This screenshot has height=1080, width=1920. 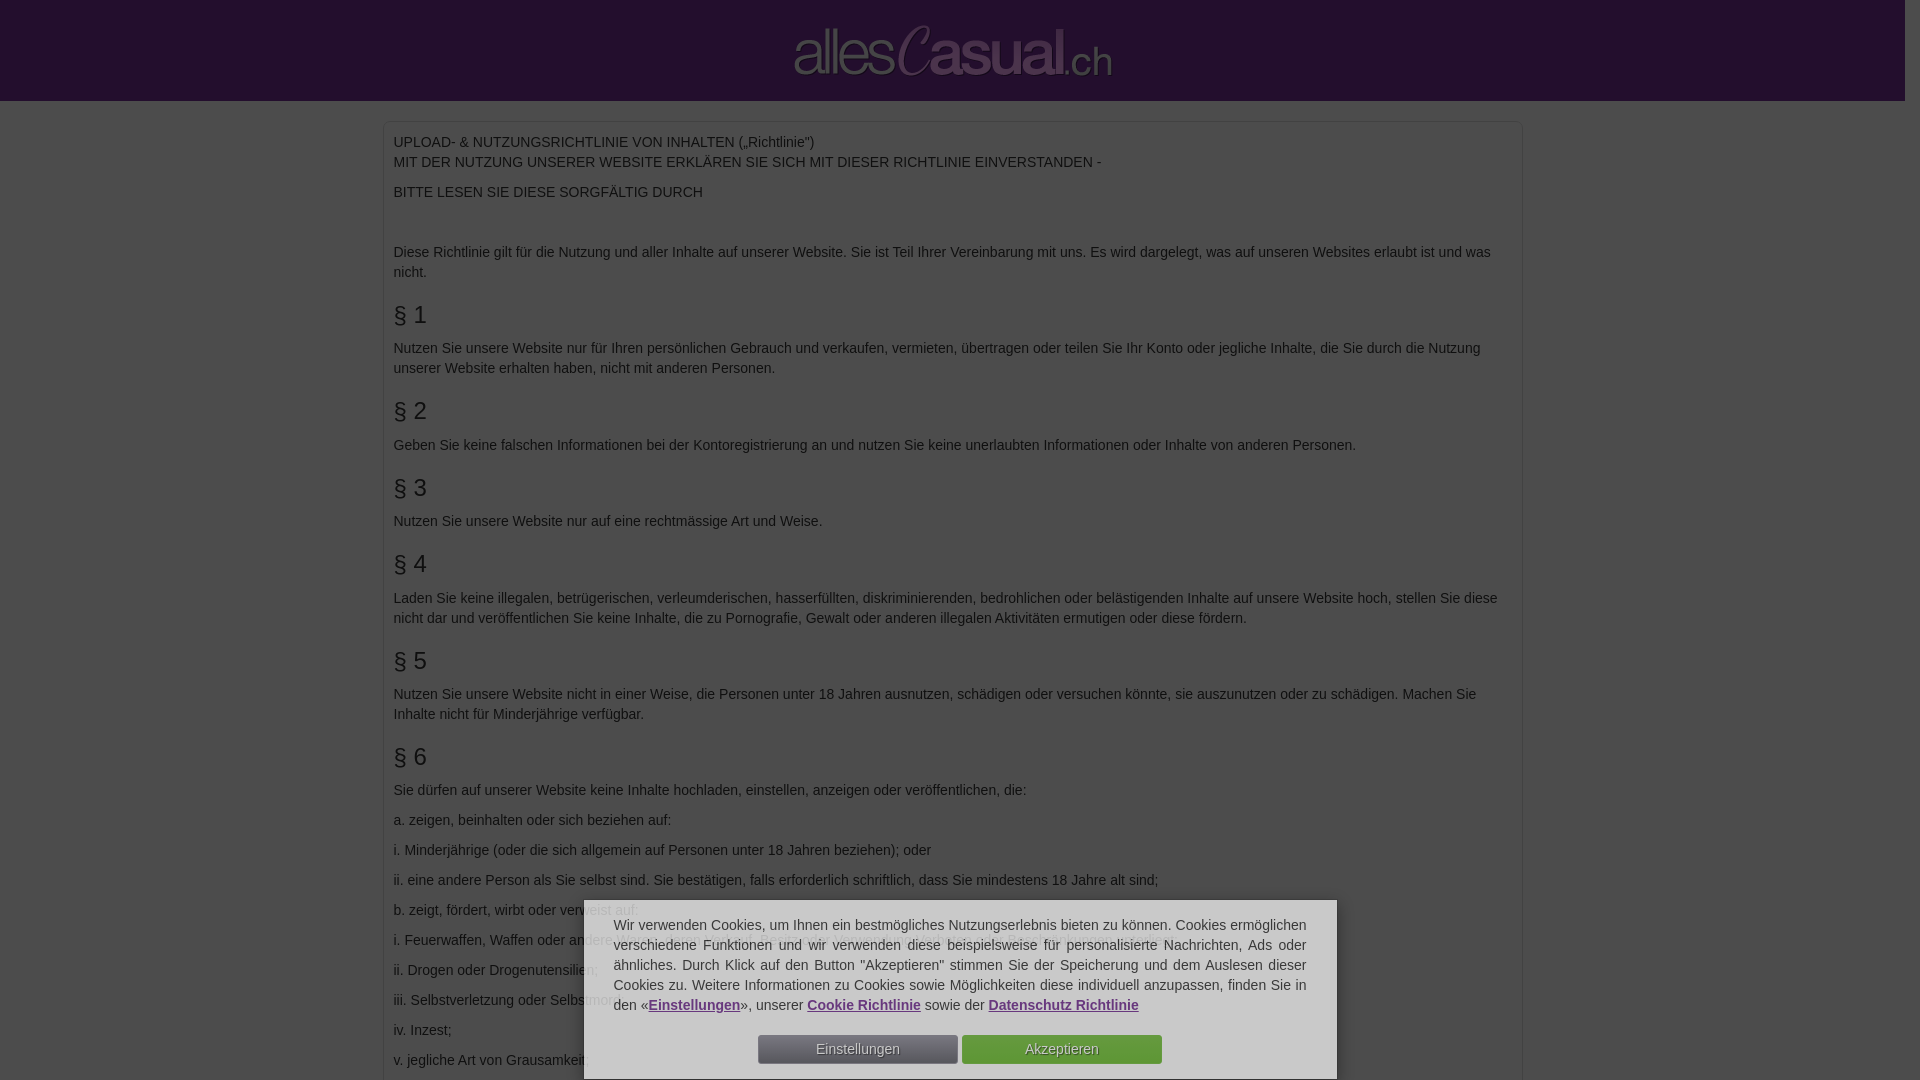 What do you see at coordinates (864, 1005) in the screenshot?
I see `Cookie Richtlinie` at bounding box center [864, 1005].